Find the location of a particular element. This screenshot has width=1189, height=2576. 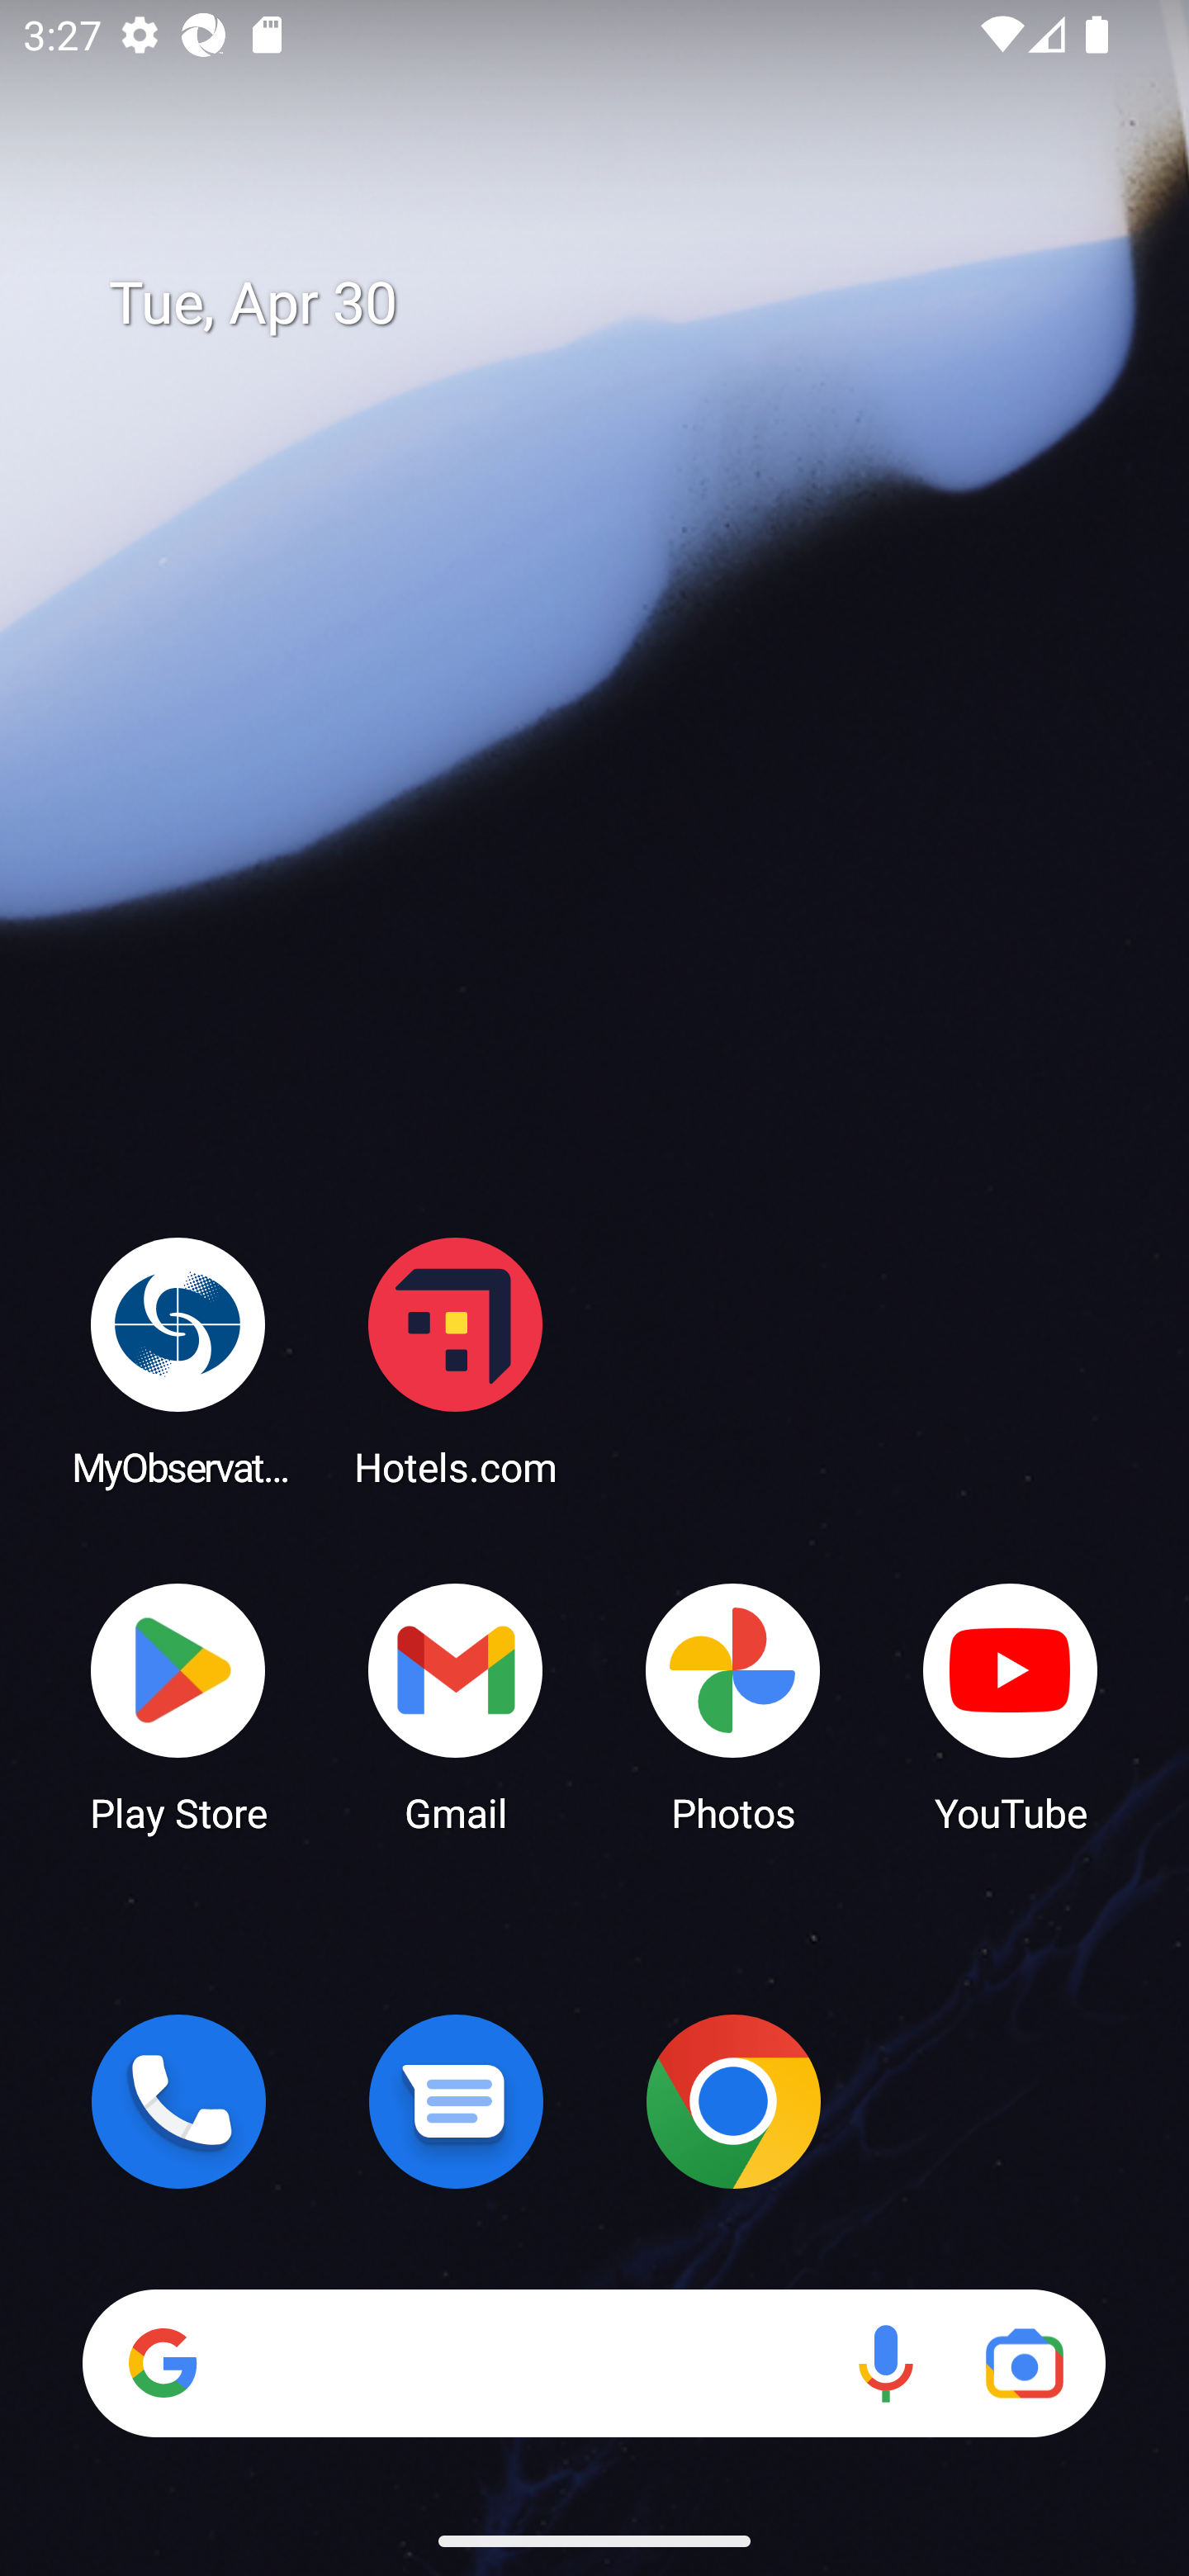

YouTube is located at coordinates (1011, 1706).